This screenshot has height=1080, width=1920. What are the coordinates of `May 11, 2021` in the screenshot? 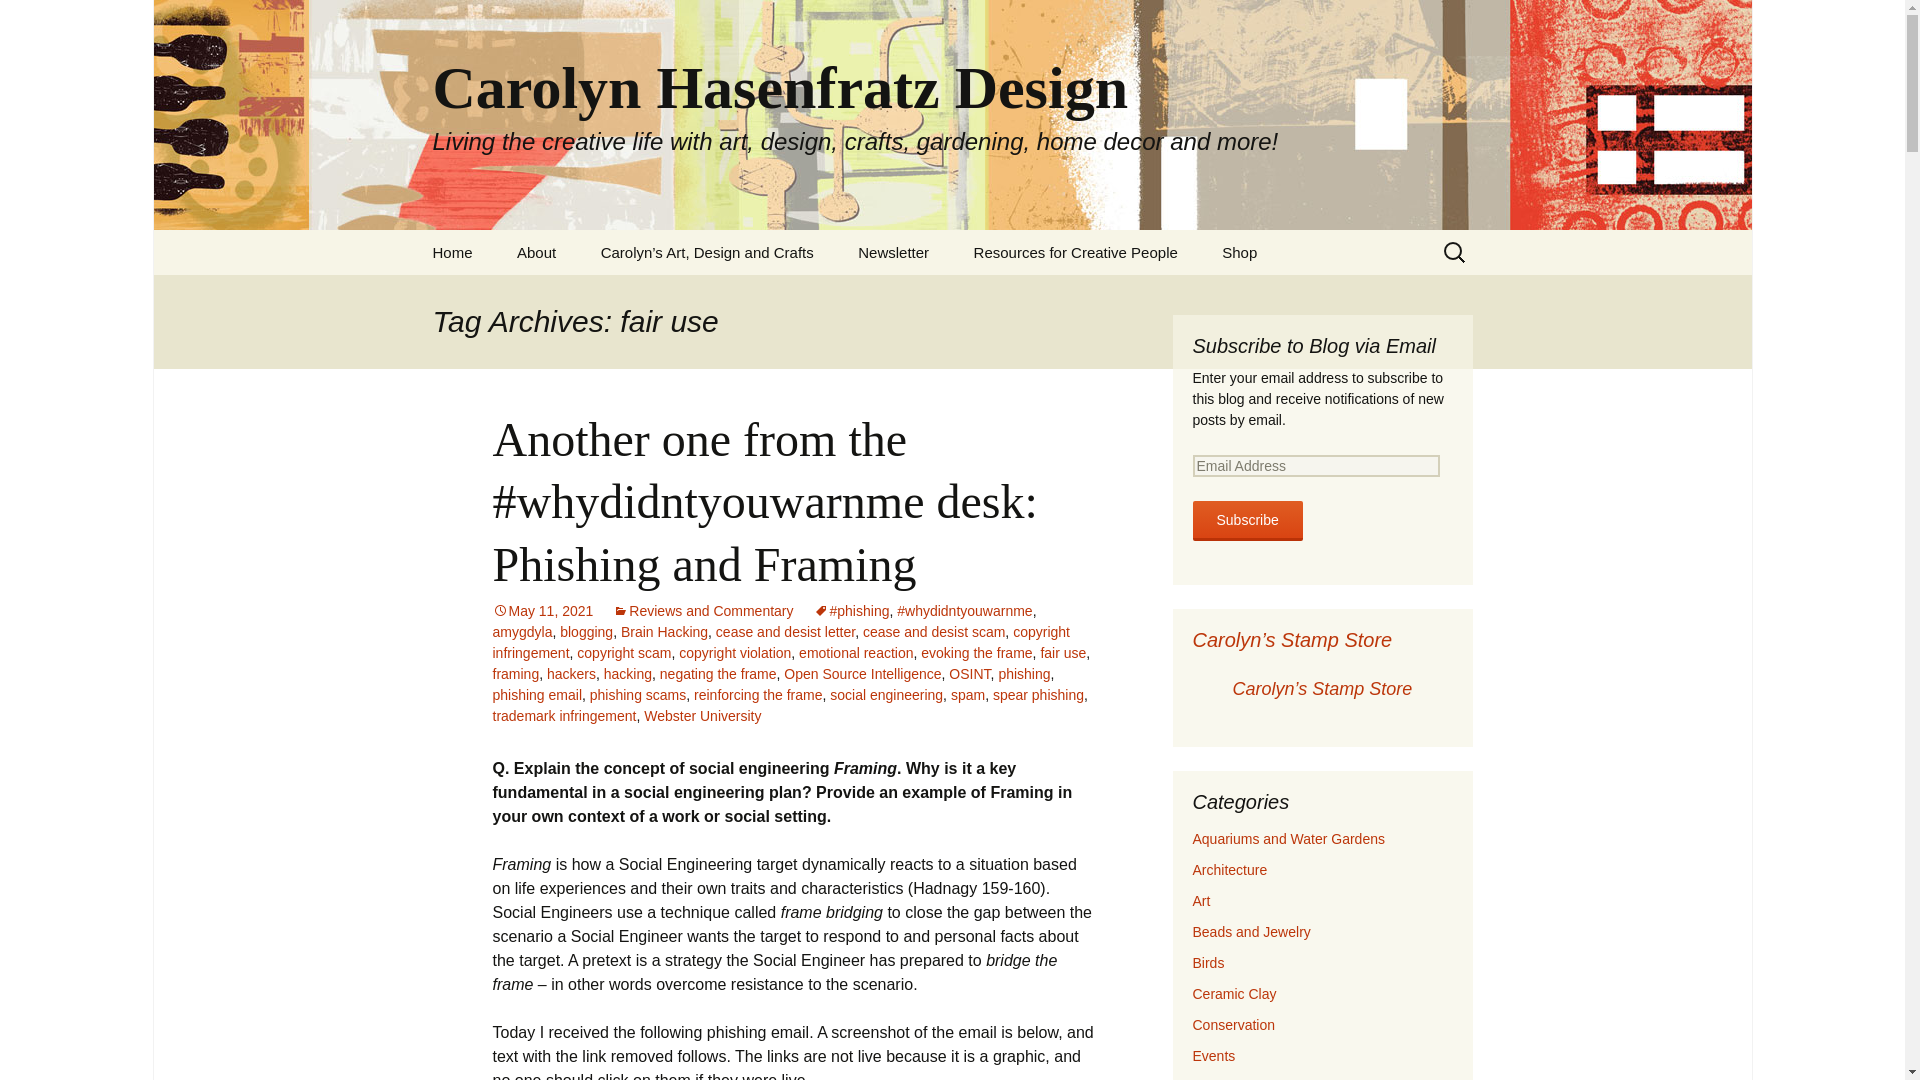 It's located at (542, 610).